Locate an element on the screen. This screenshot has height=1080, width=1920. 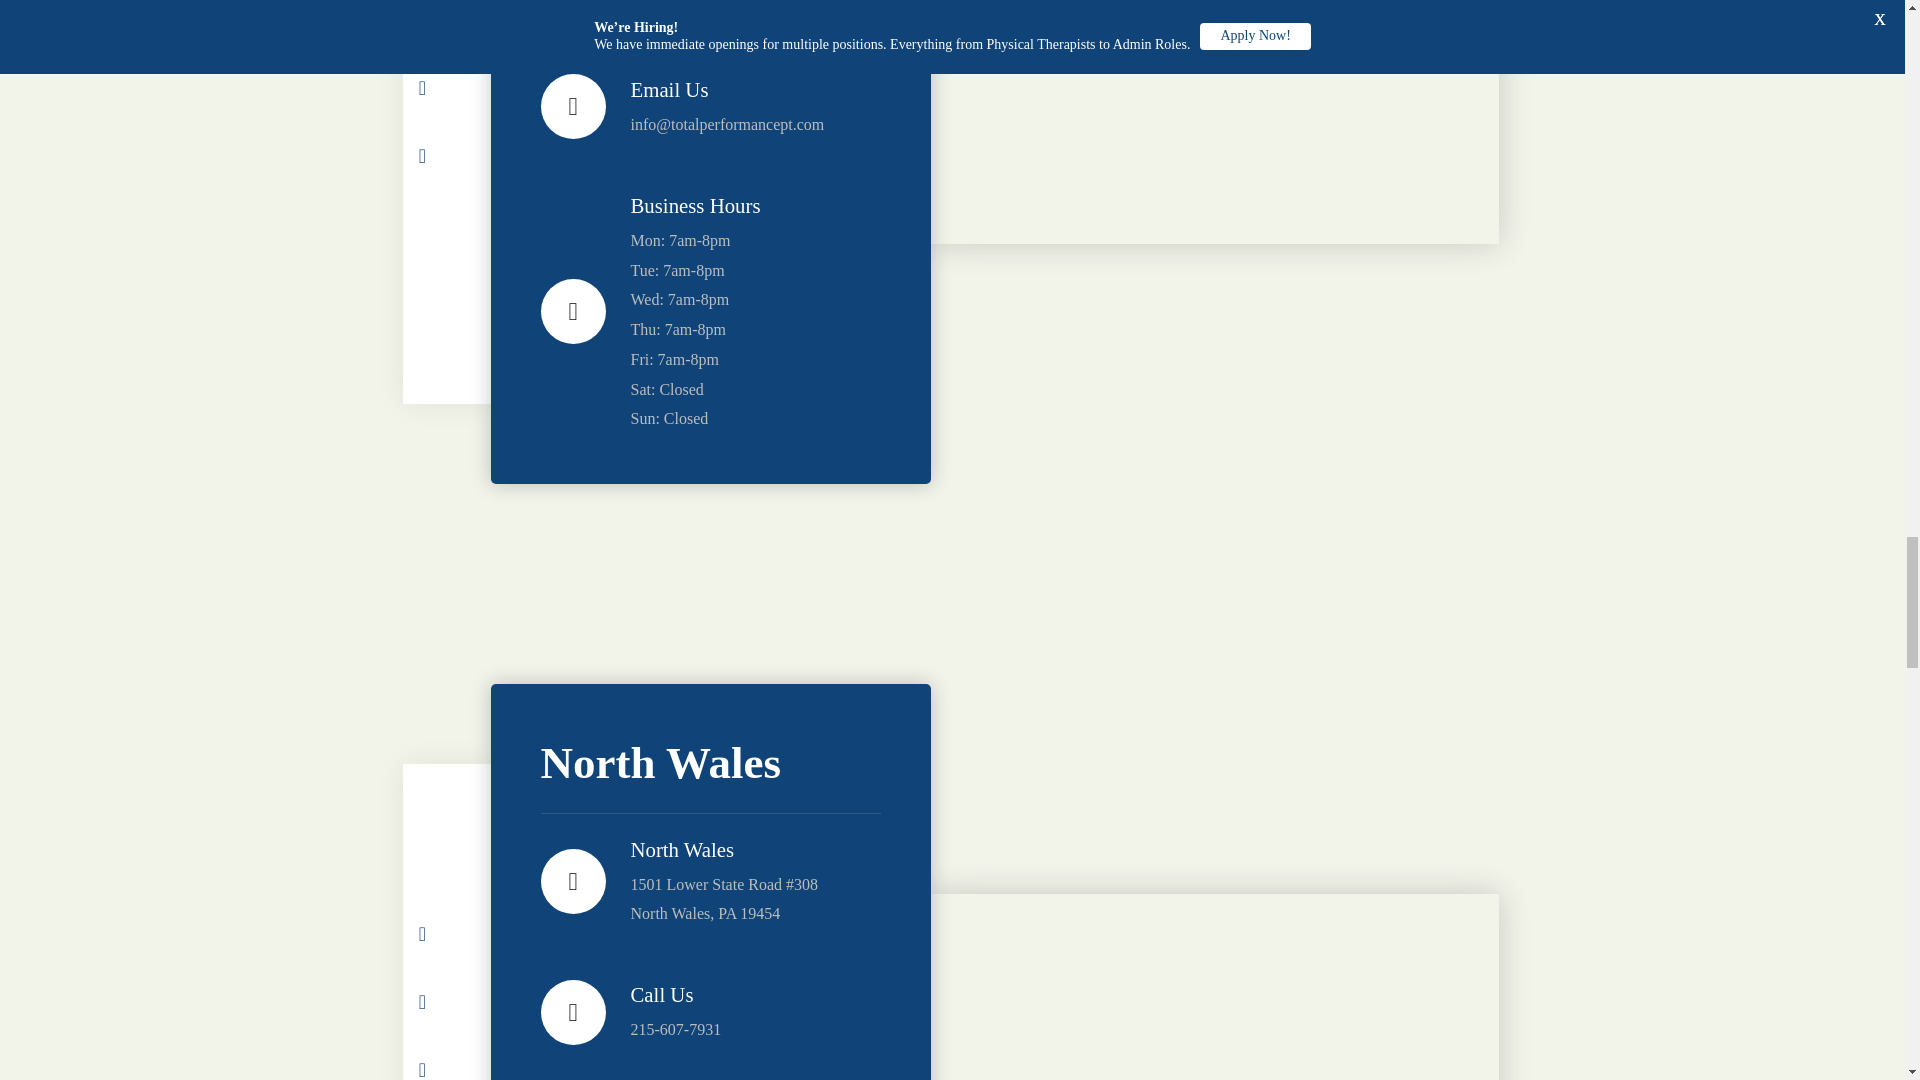
2278 N Penn Rd, Hatfield, PA 19440, United States is located at coordinates (1213, 122).